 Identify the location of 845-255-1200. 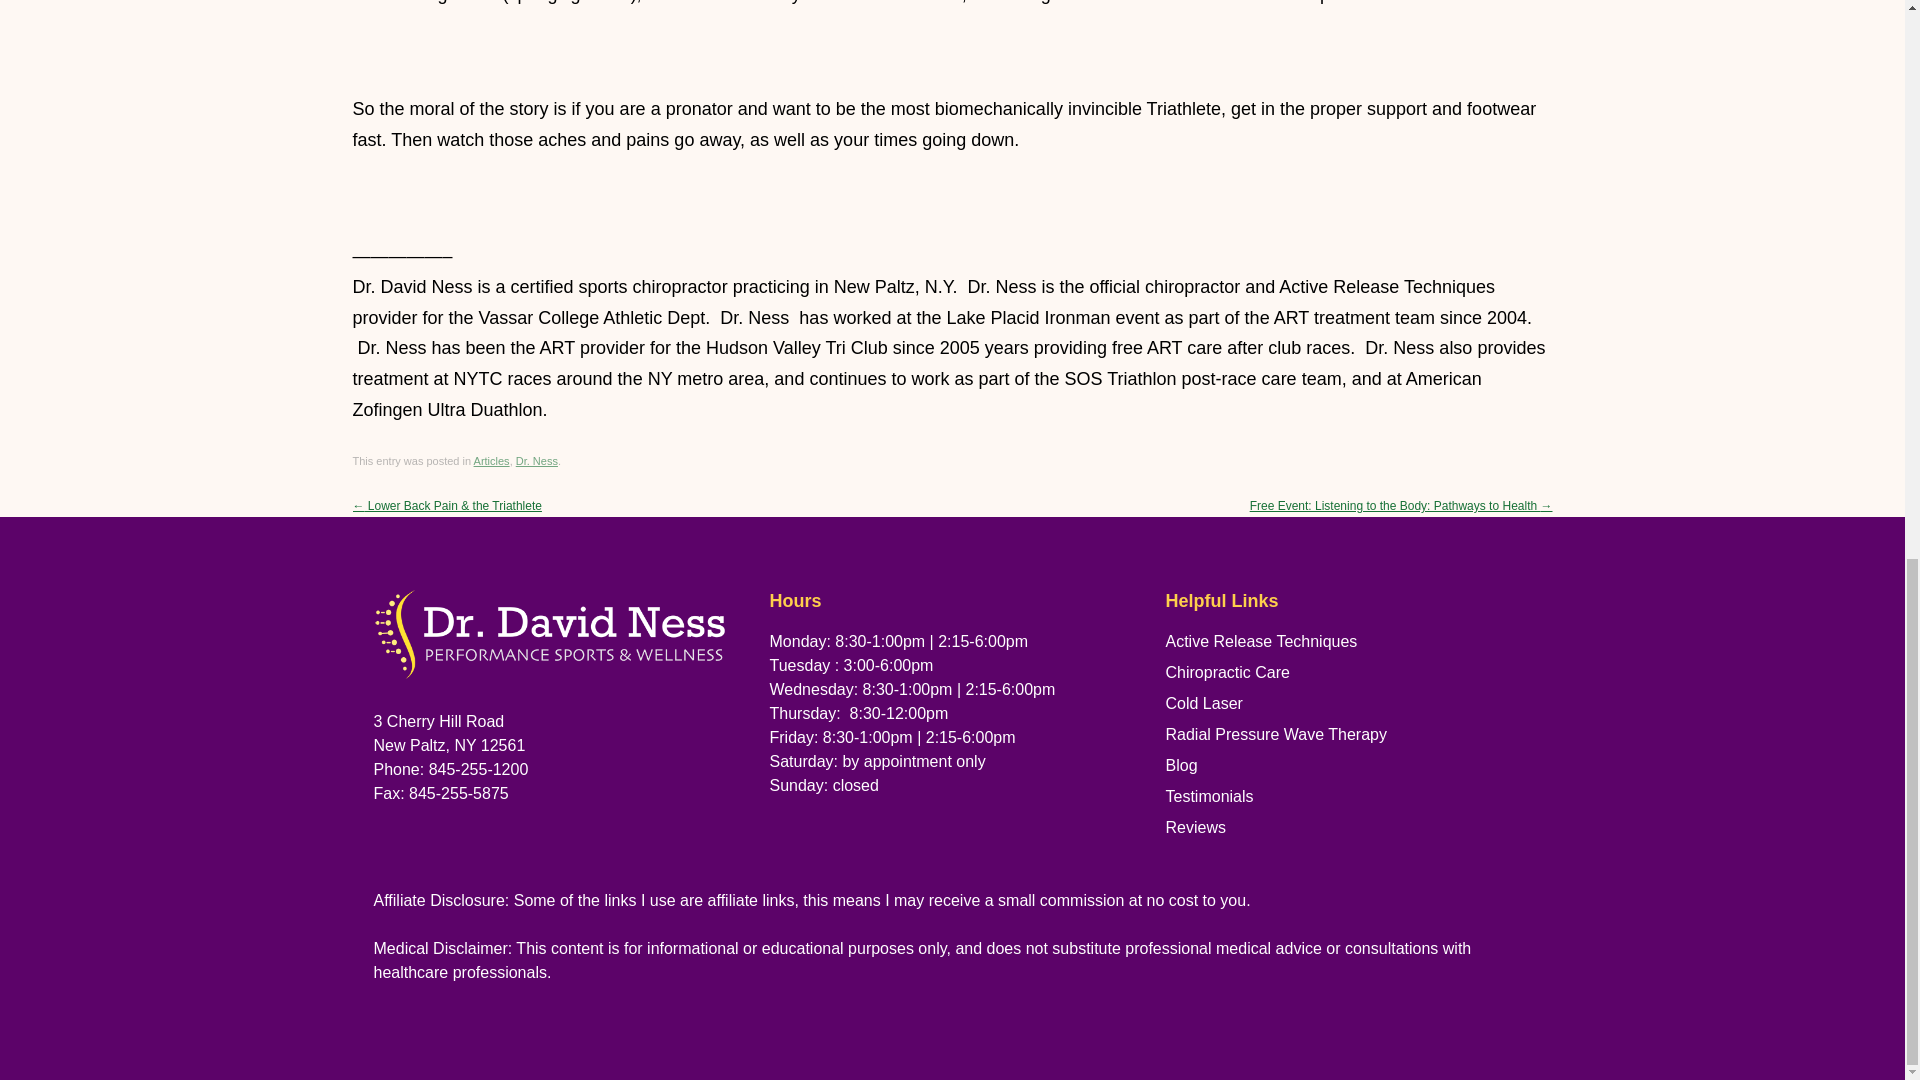
(478, 769).